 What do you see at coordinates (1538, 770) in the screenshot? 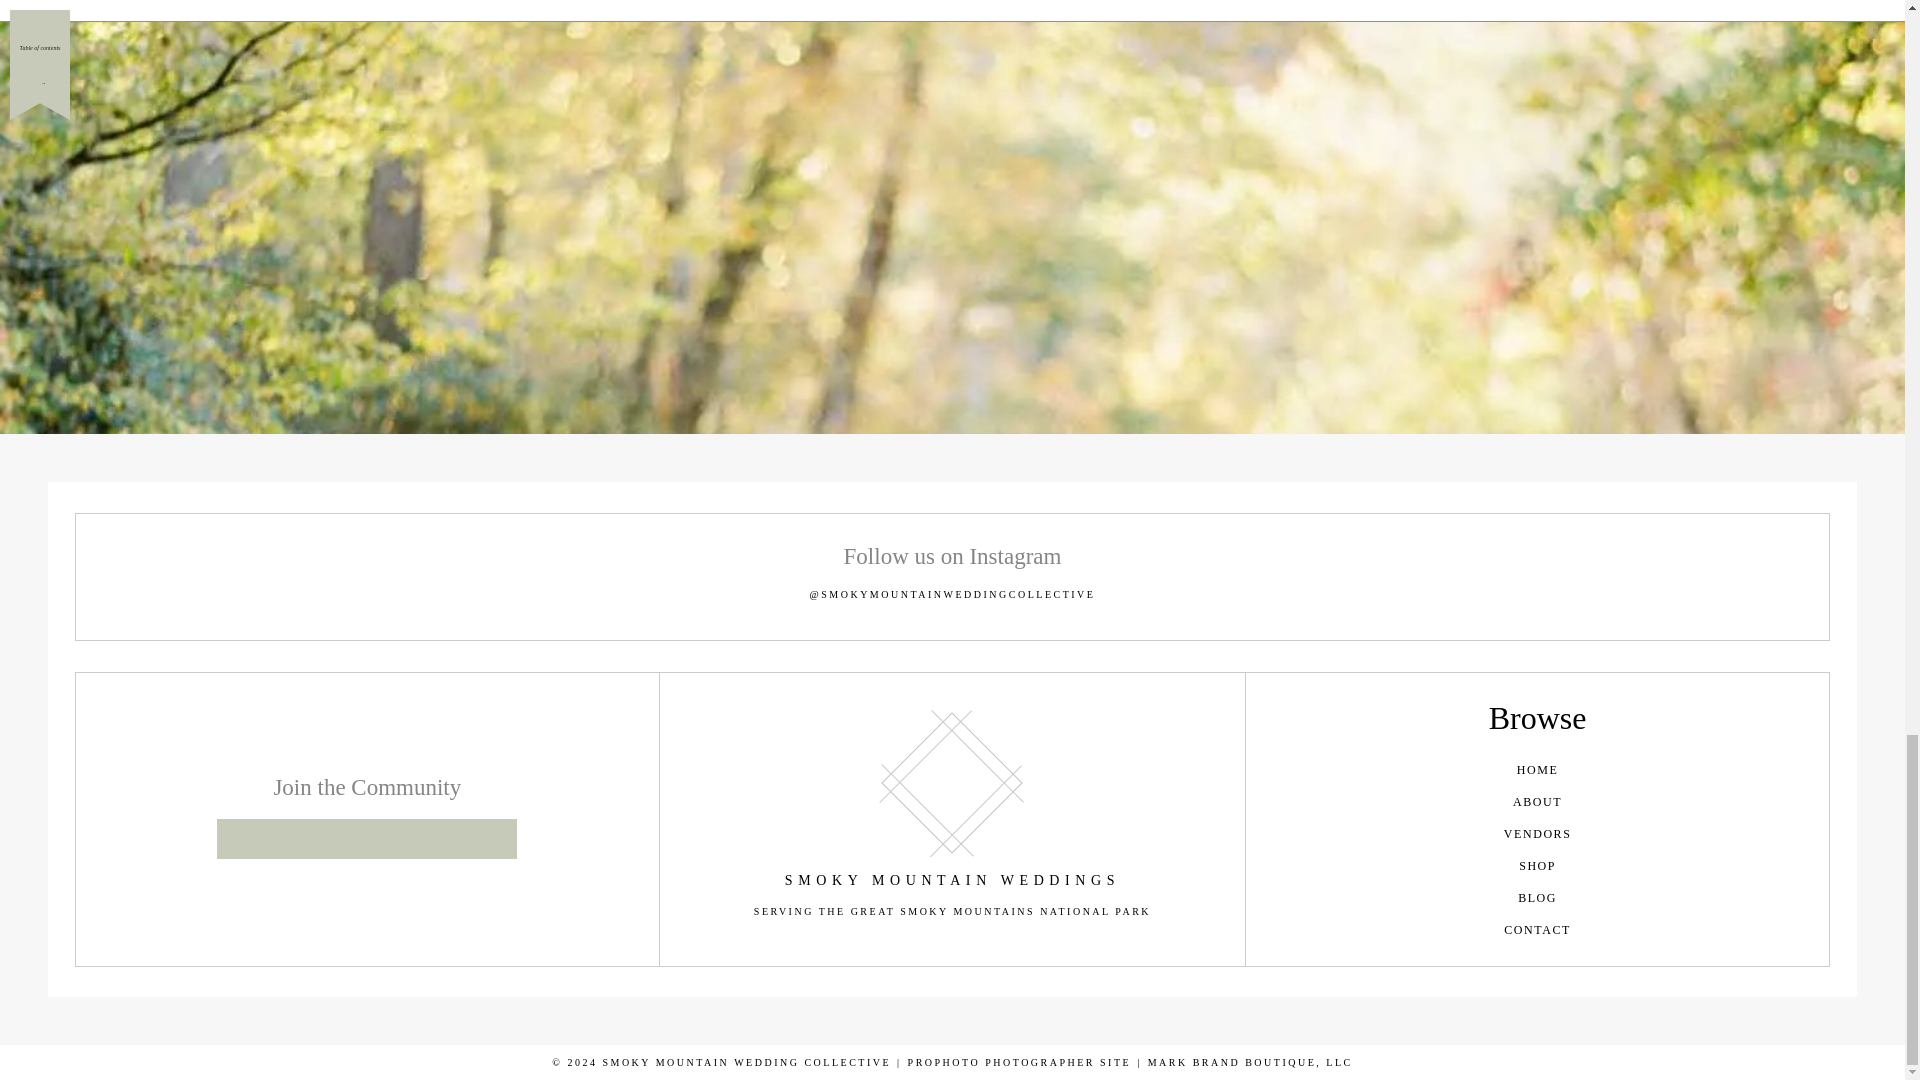
I see `HOME` at bounding box center [1538, 770].